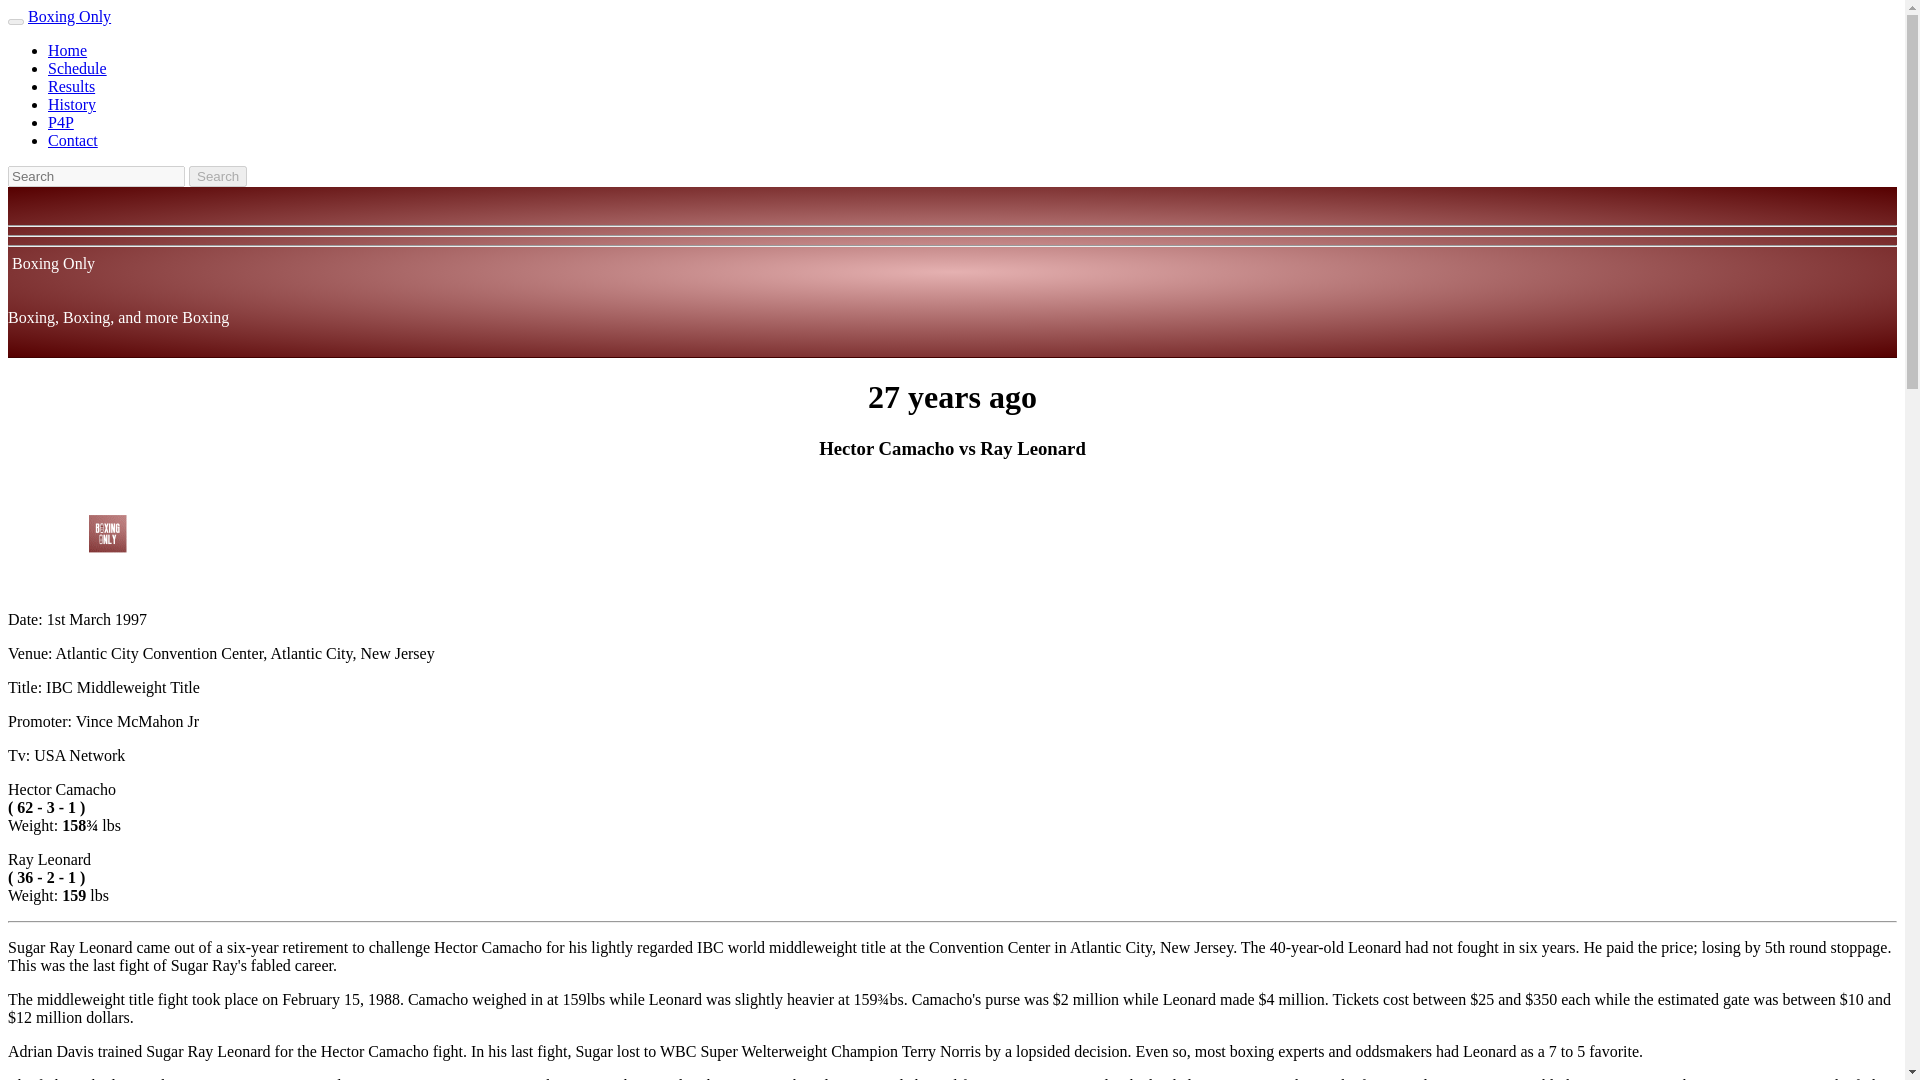  What do you see at coordinates (61, 122) in the screenshot?
I see `P4P` at bounding box center [61, 122].